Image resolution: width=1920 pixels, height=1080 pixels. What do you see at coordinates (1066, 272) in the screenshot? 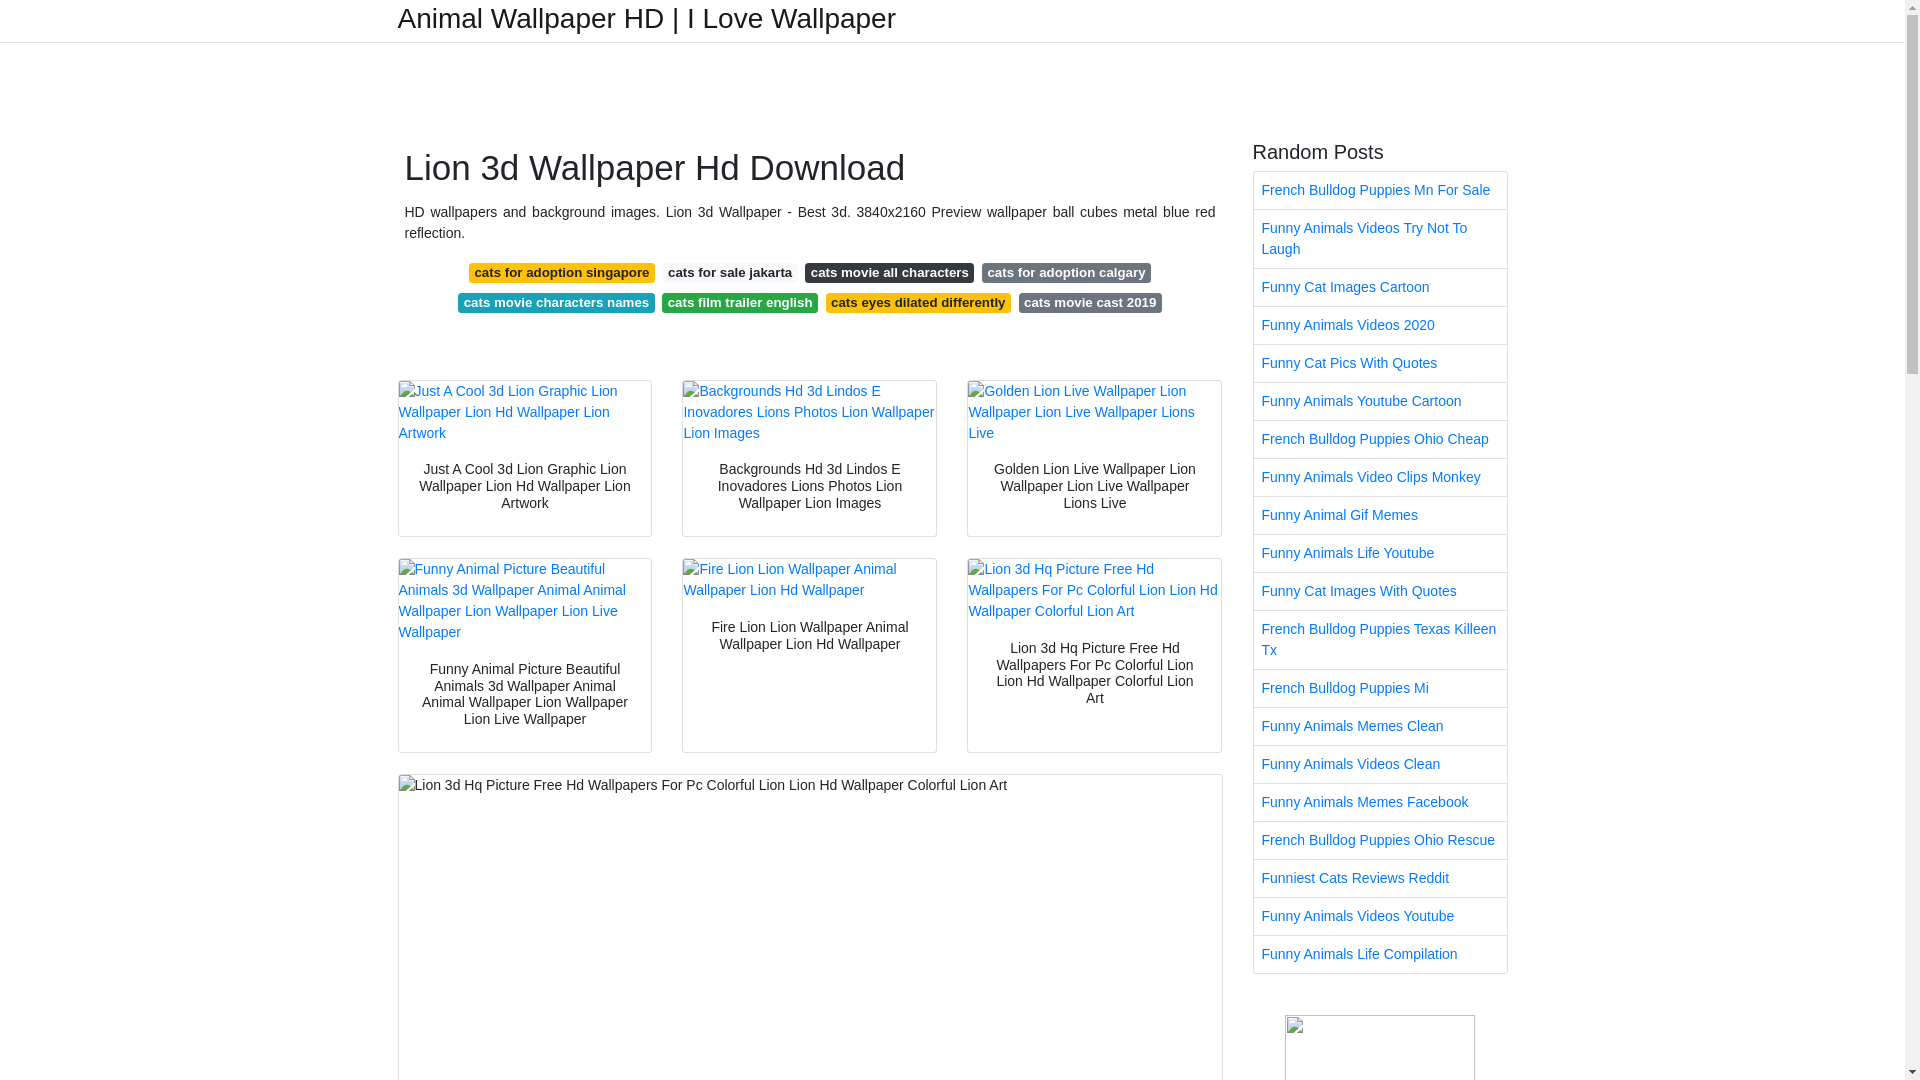
I see `cats for adoption calgary` at bounding box center [1066, 272].